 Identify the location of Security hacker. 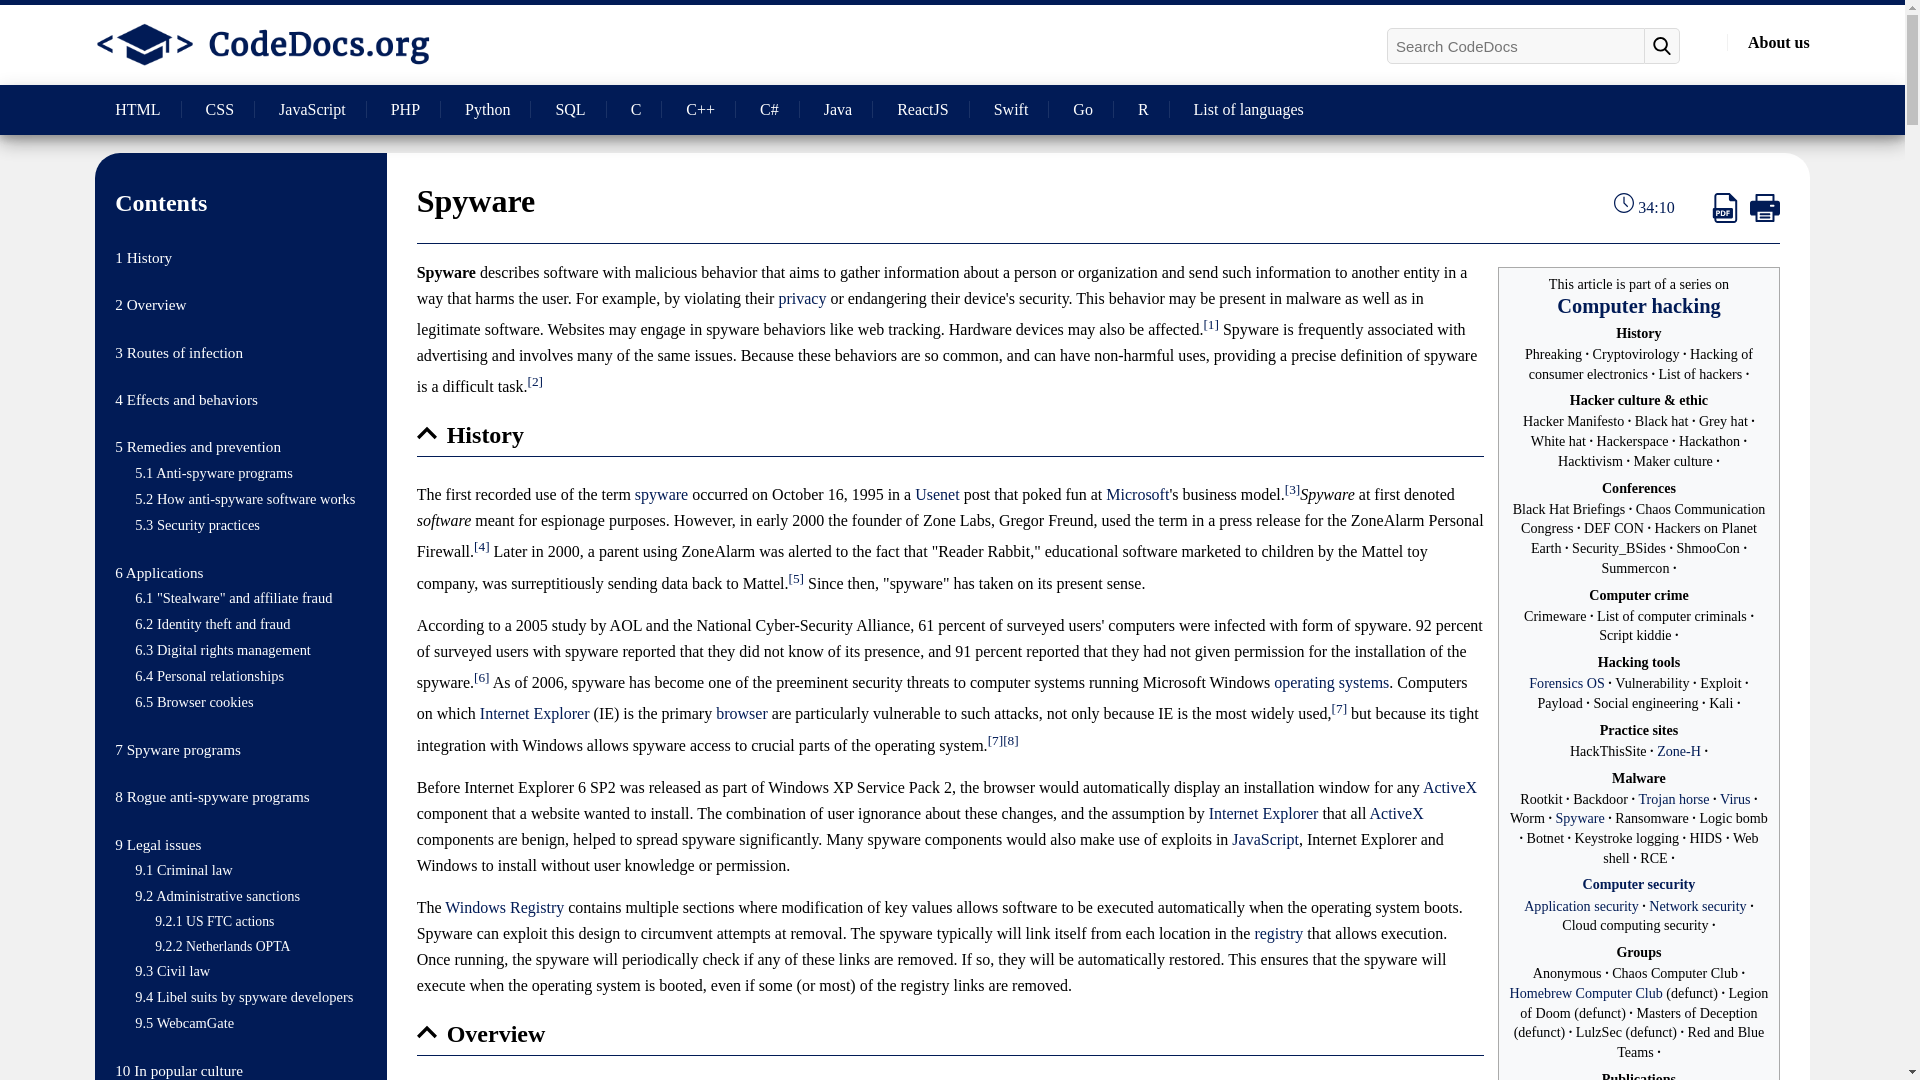
(1638, 306).